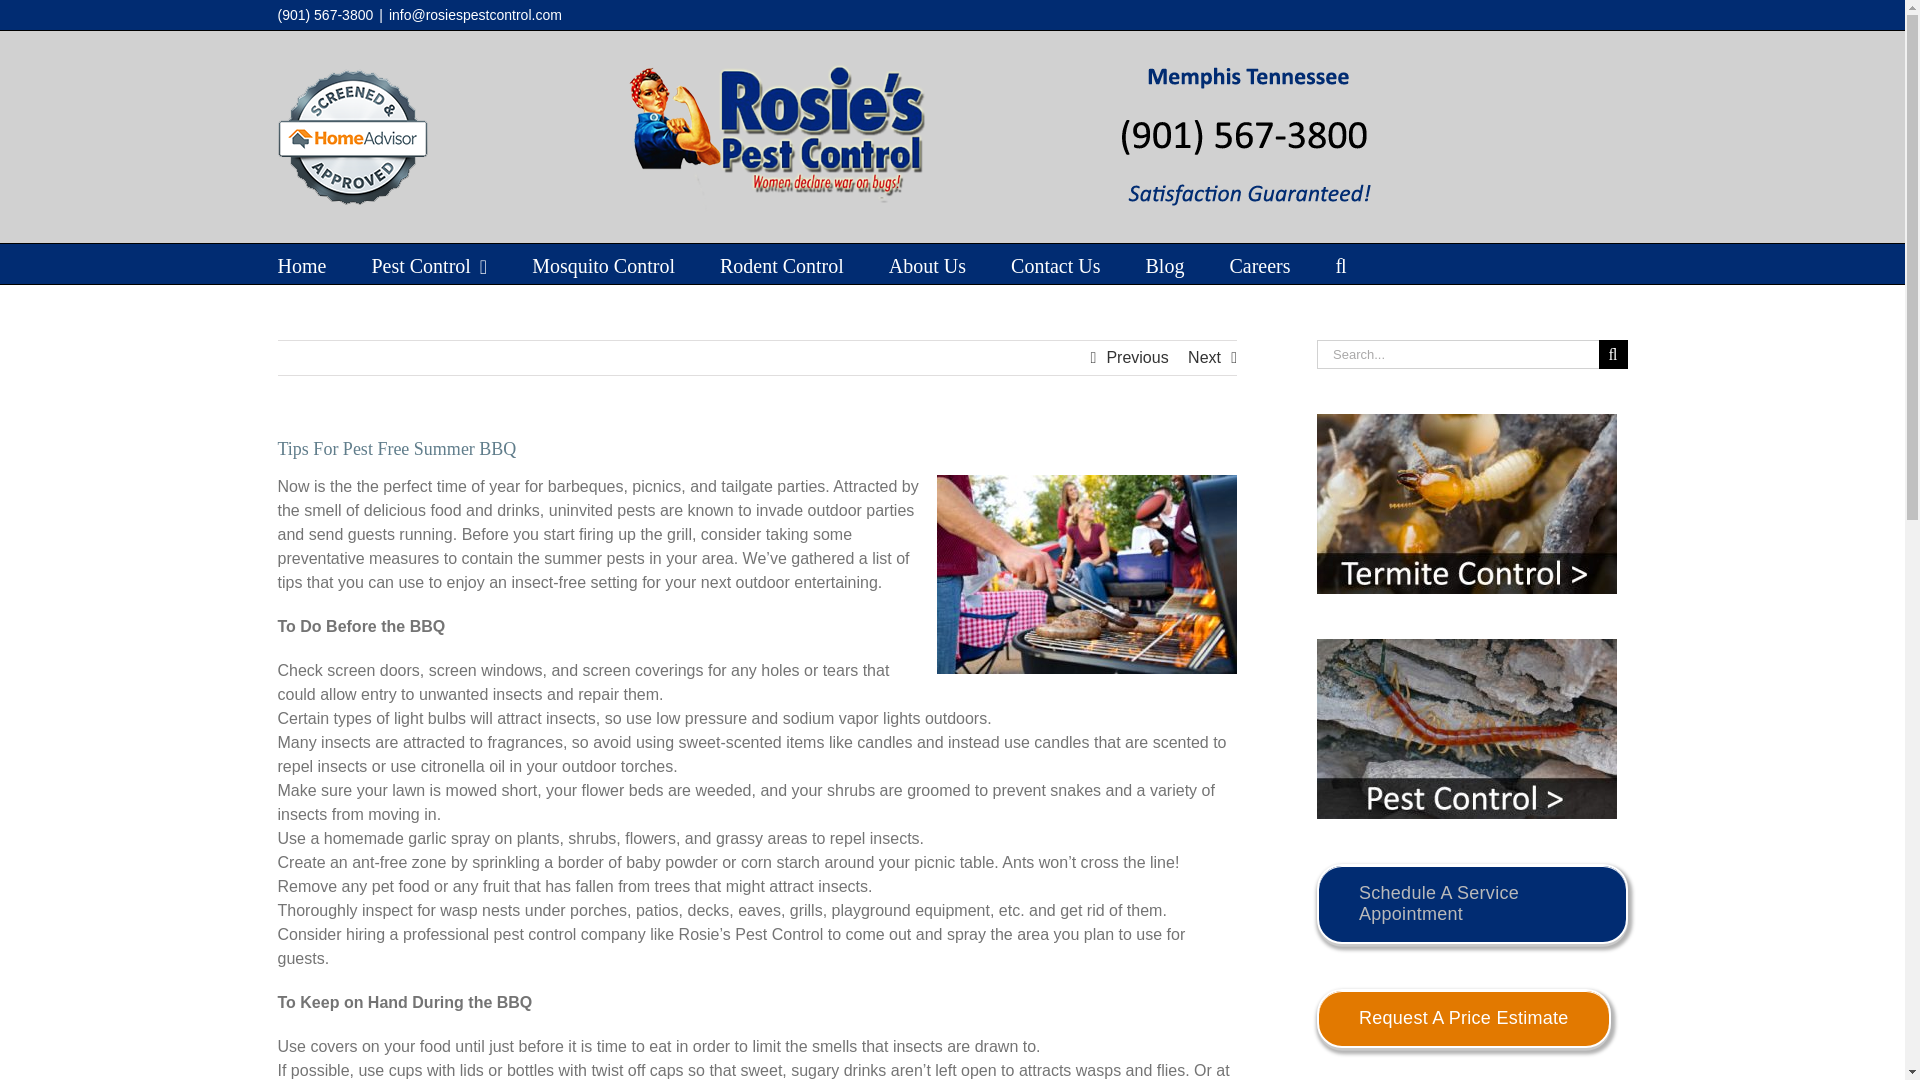 Image resolution: width=1920 pixels, height=1080 pixels. I want to click on Contact Us, so click(1056, 264).